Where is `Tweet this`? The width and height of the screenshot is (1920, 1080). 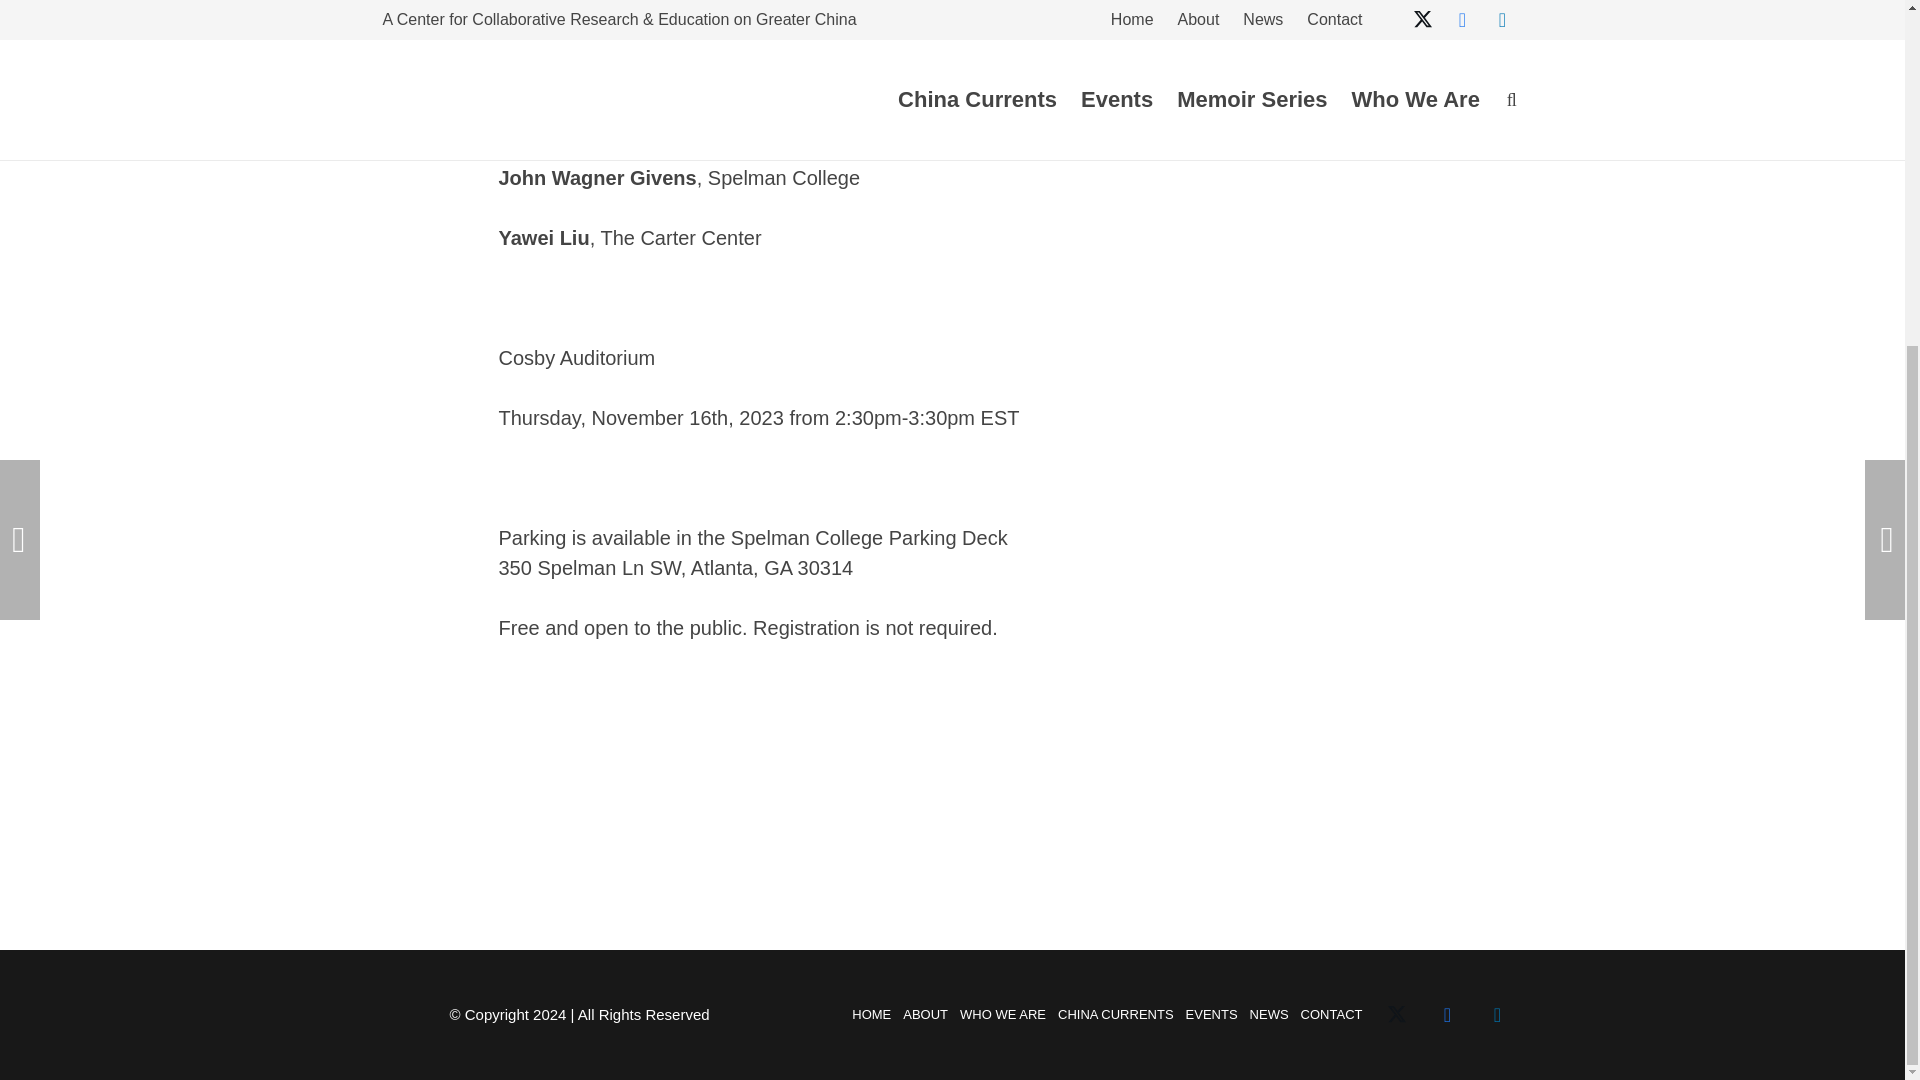
Tweet this is located at coordinates (1304, 82).